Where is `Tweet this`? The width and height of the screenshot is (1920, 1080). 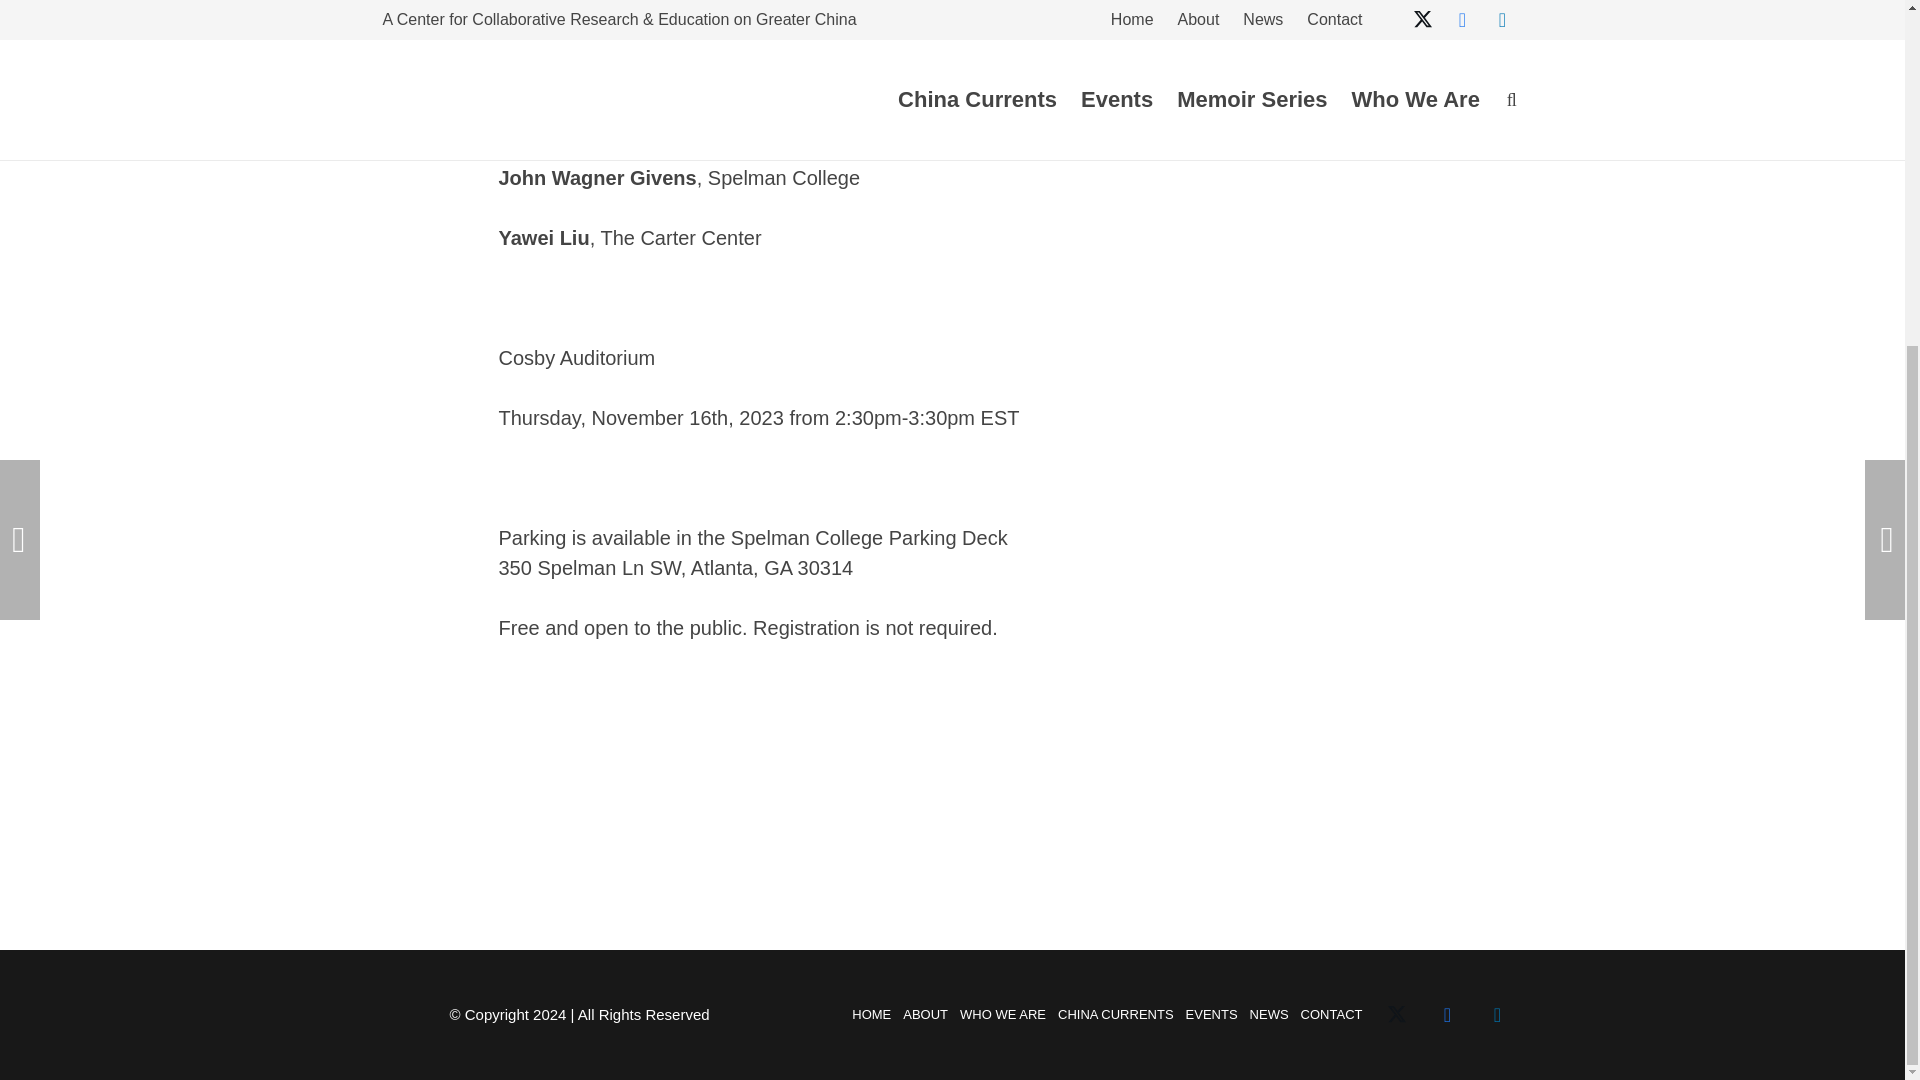
Tweet this is located at coordinates (1304, 82).